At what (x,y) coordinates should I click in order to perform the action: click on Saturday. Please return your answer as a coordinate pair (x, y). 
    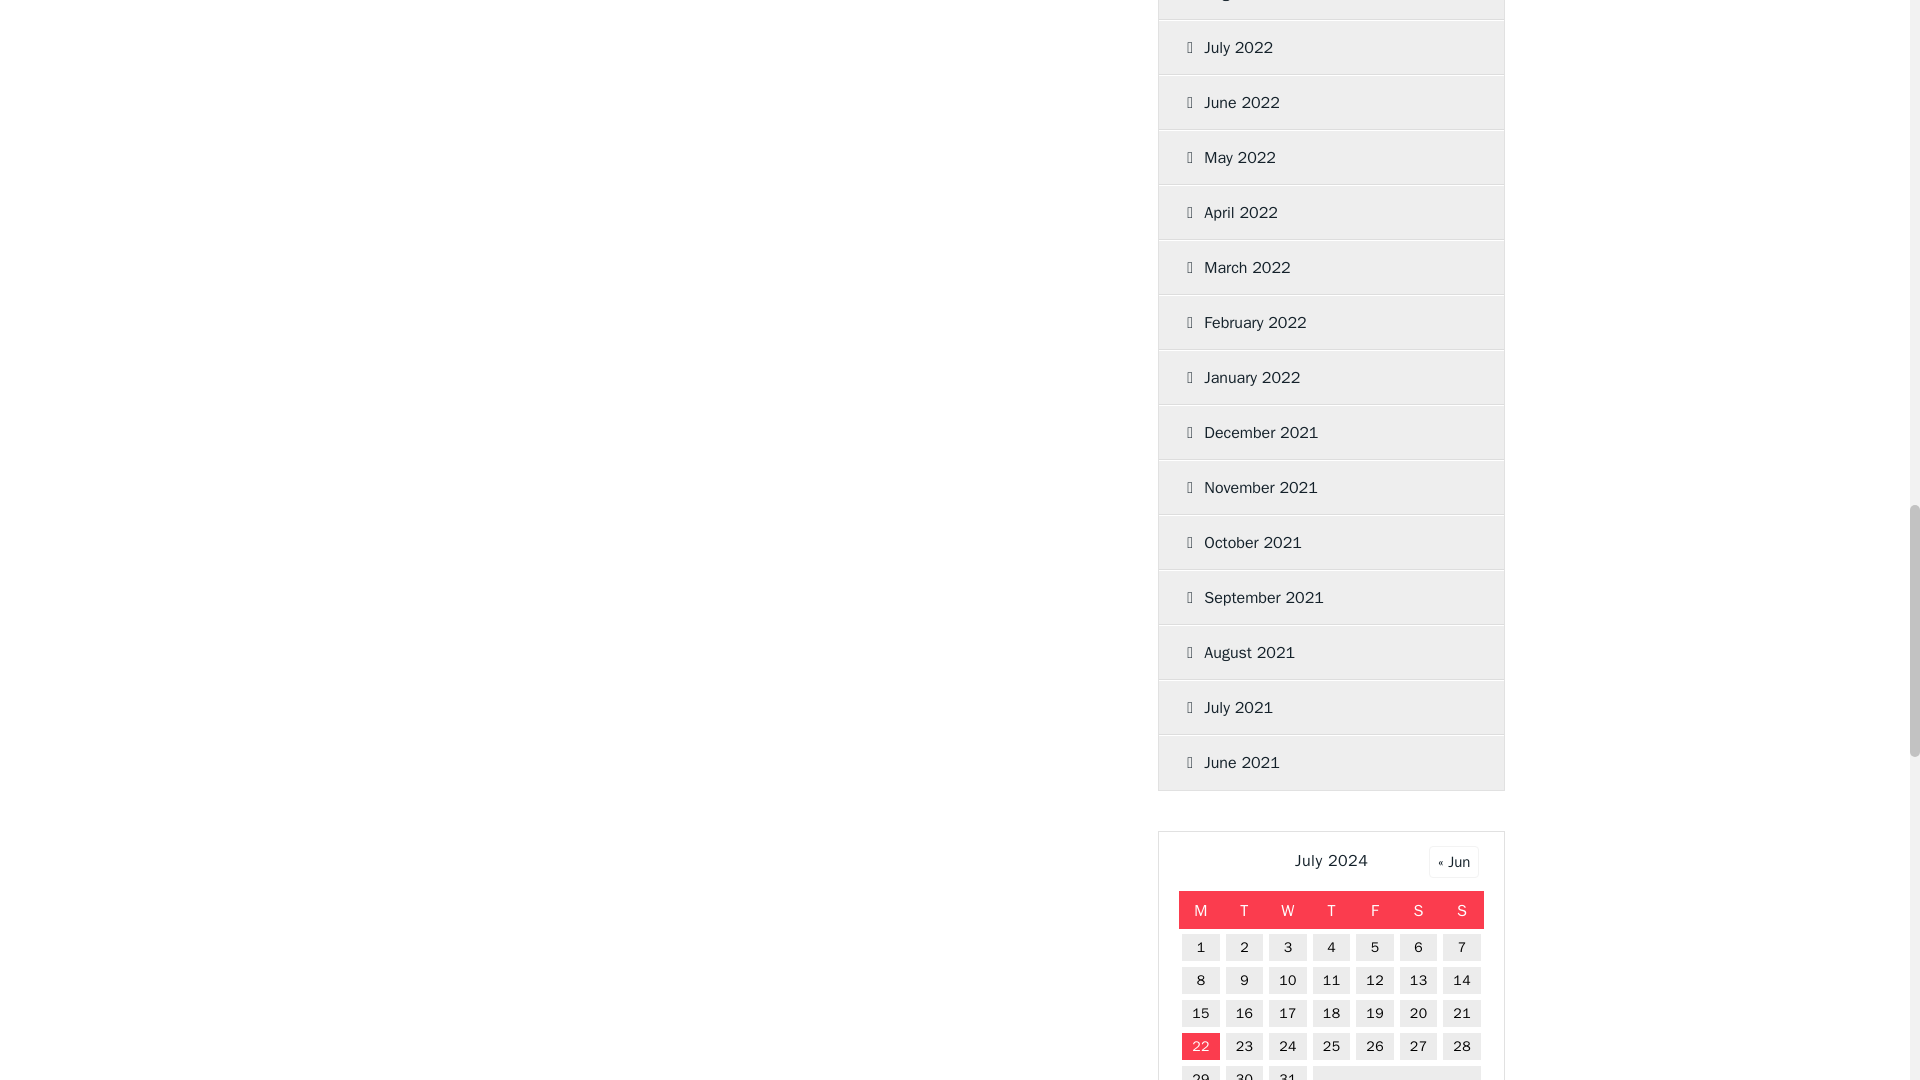
    Looking at the image, I should click on (1419, 910).